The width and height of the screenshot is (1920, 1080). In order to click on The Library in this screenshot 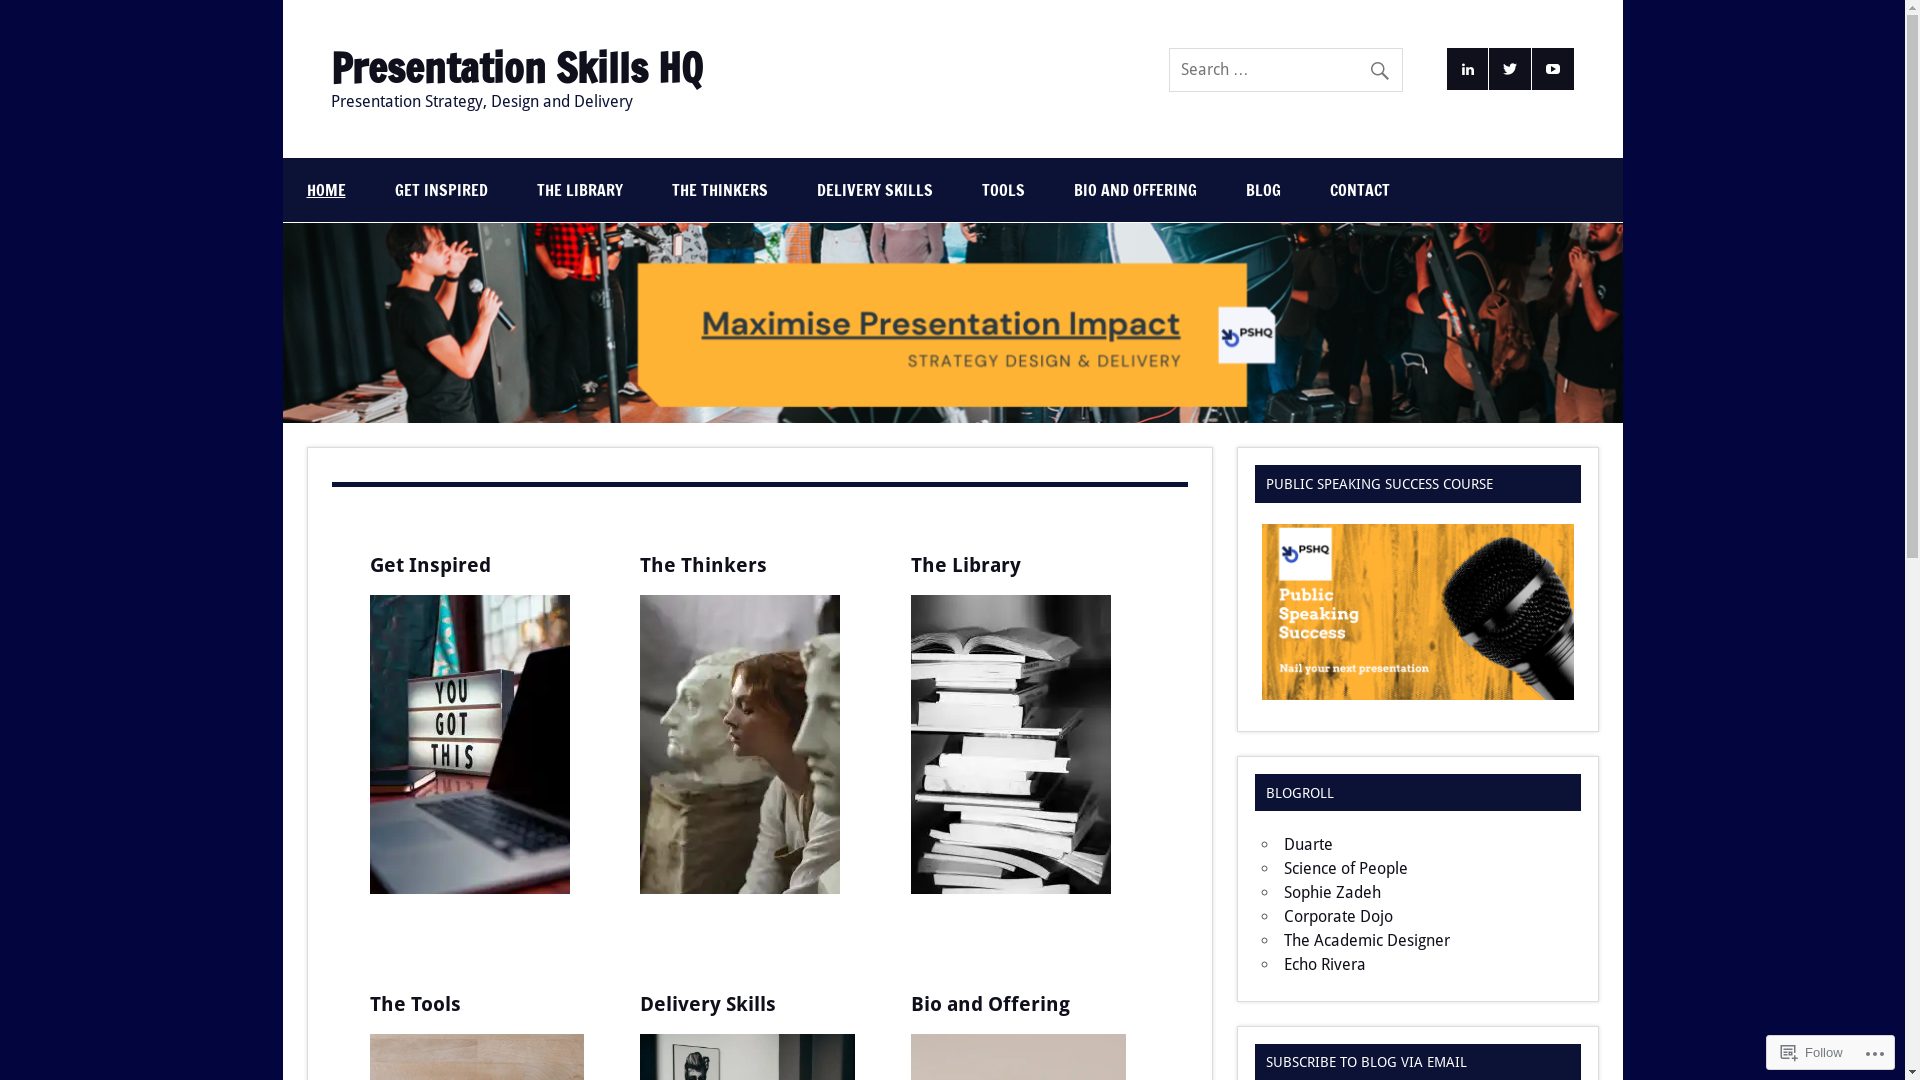, I will do `click(966, 565)`.